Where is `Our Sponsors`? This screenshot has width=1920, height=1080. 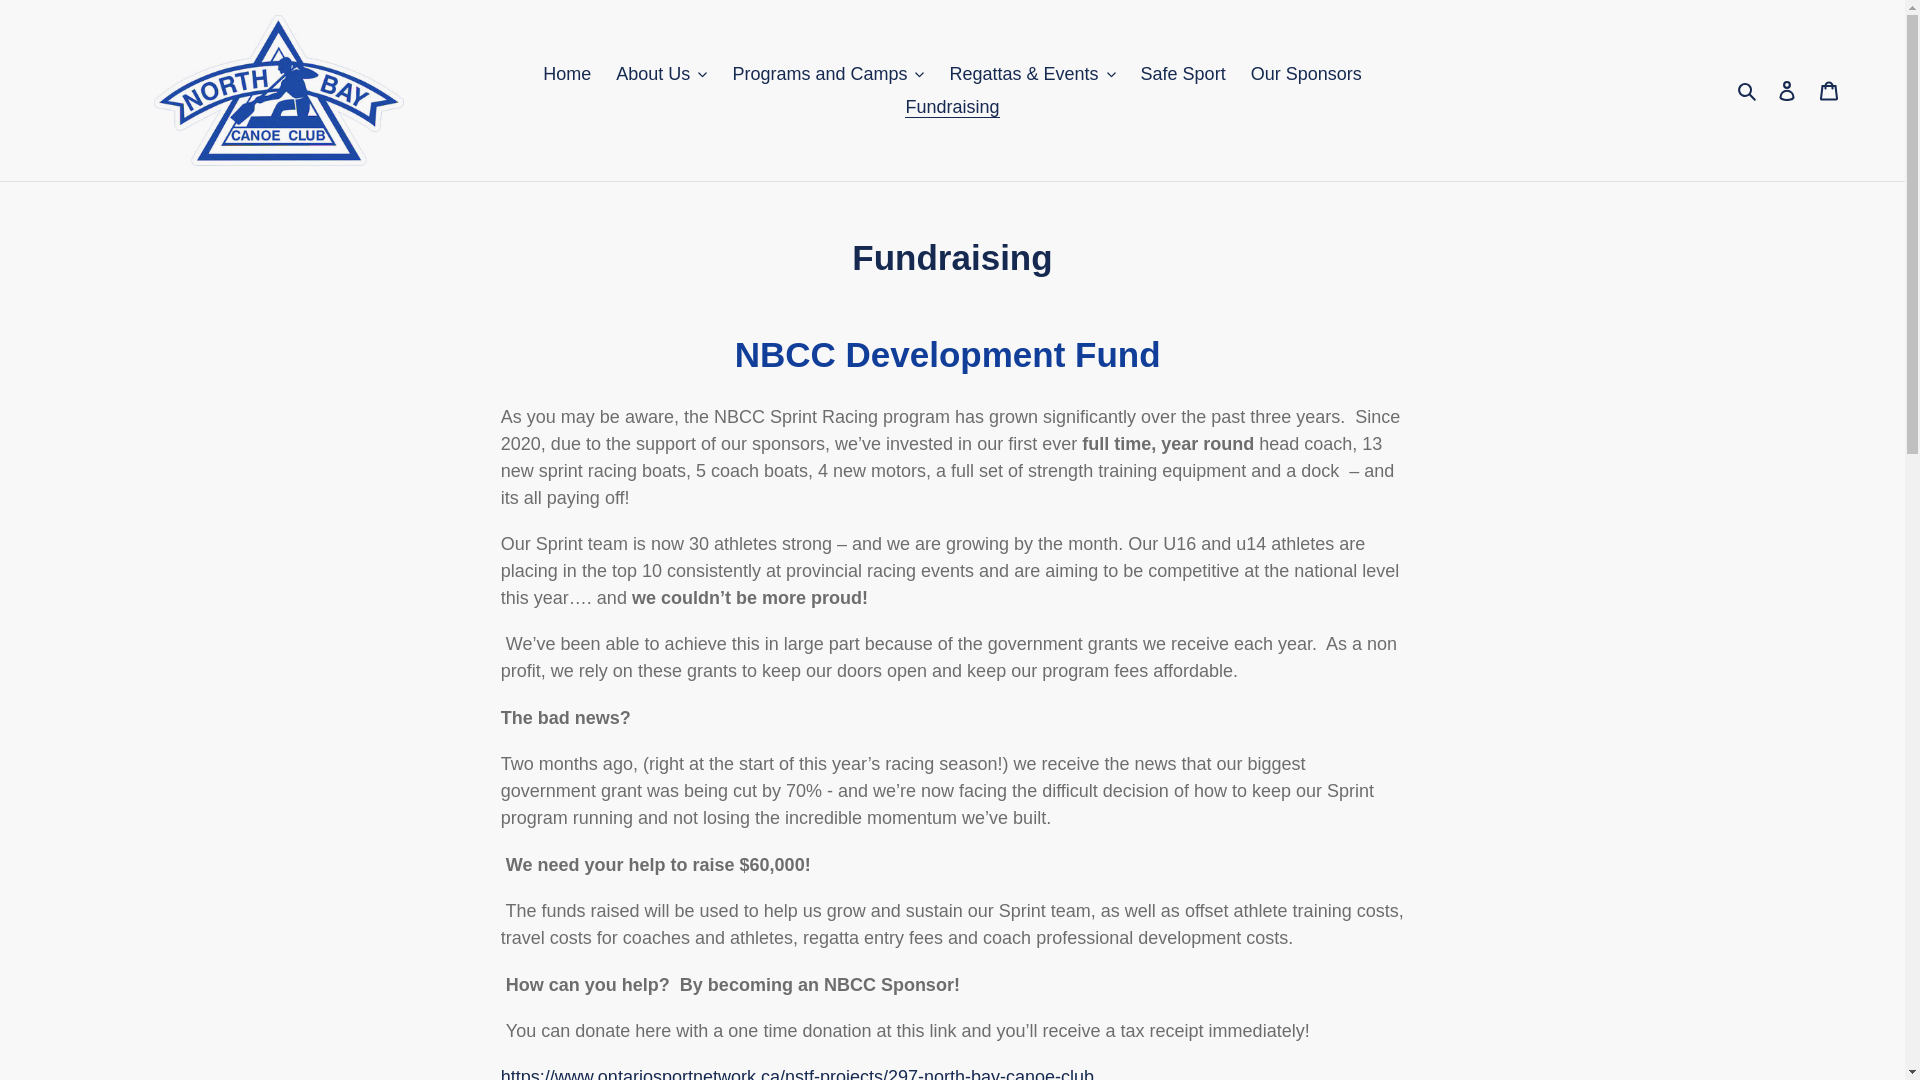
Our Sponsors is located at coordinates (1306, 74).